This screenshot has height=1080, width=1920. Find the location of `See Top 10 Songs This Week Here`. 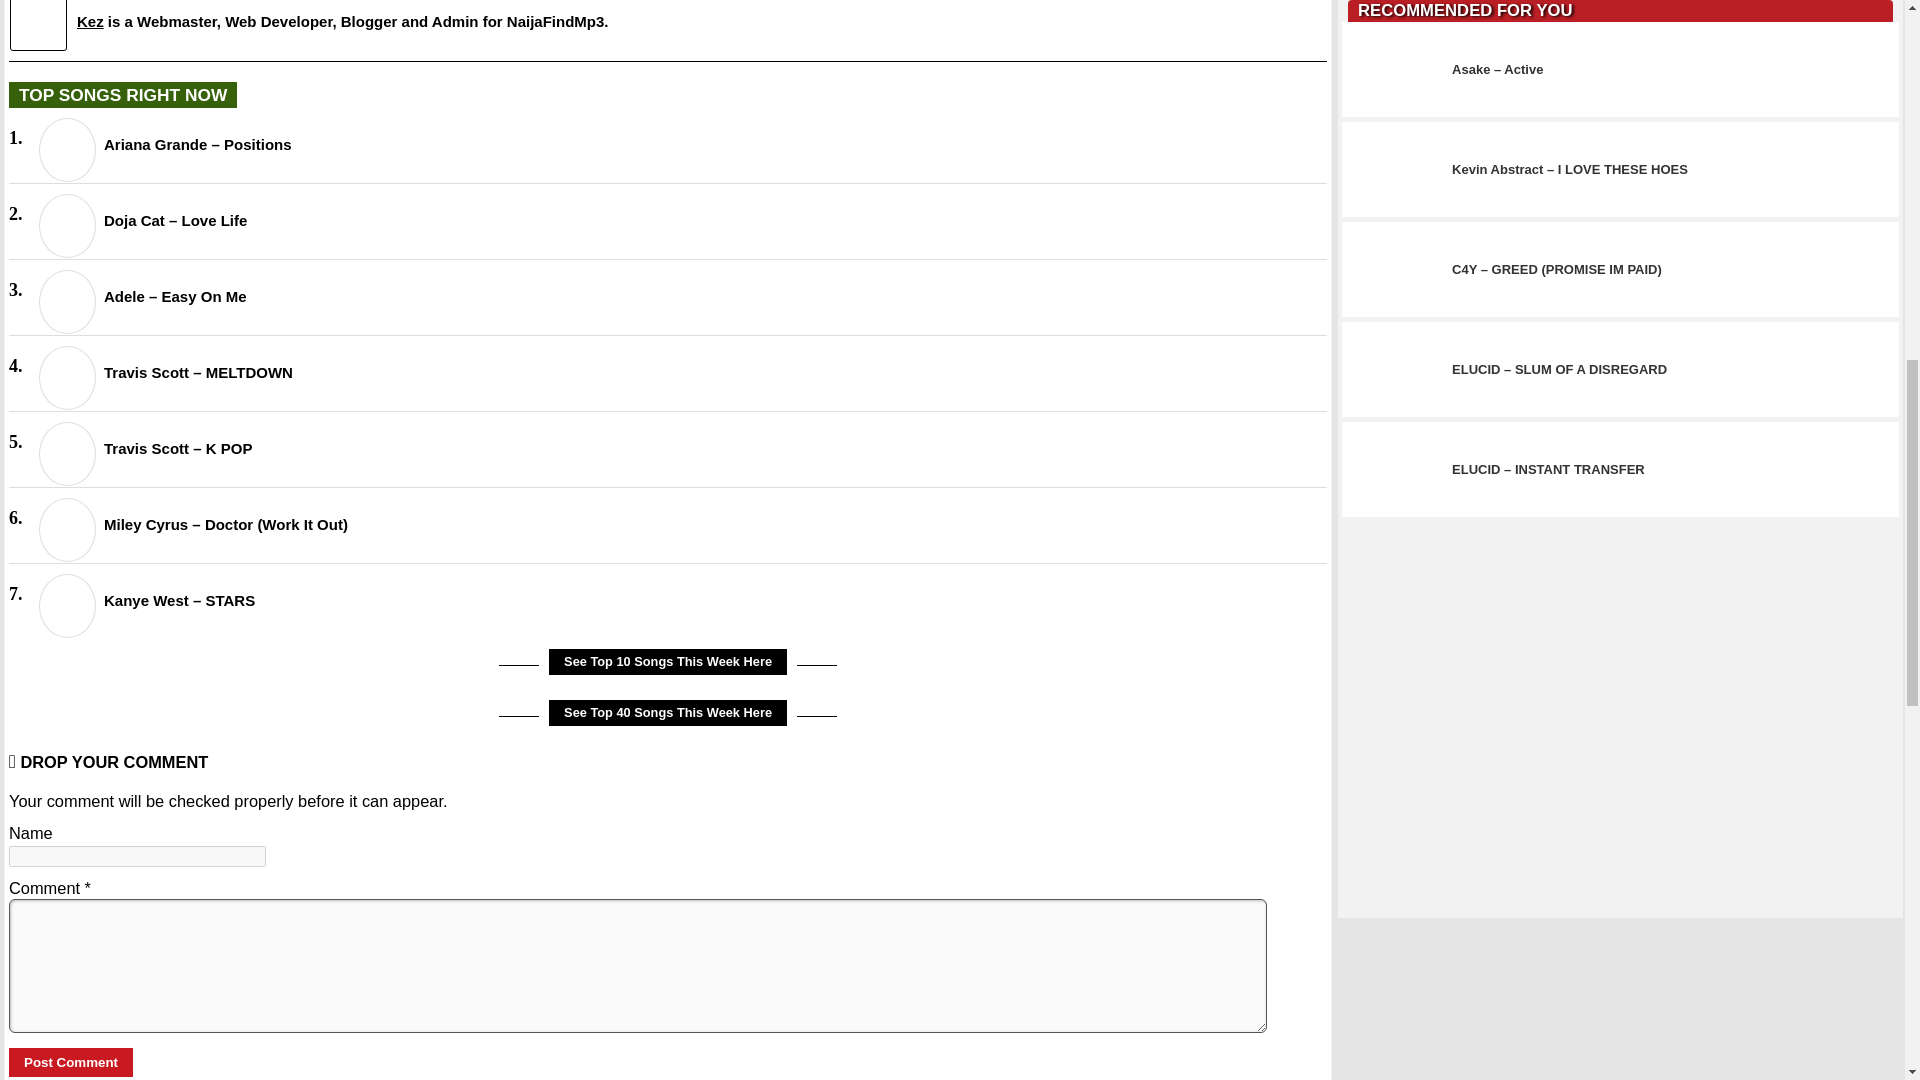

See Top 10 Songs This Week Here is located at coordinates (668, 662).